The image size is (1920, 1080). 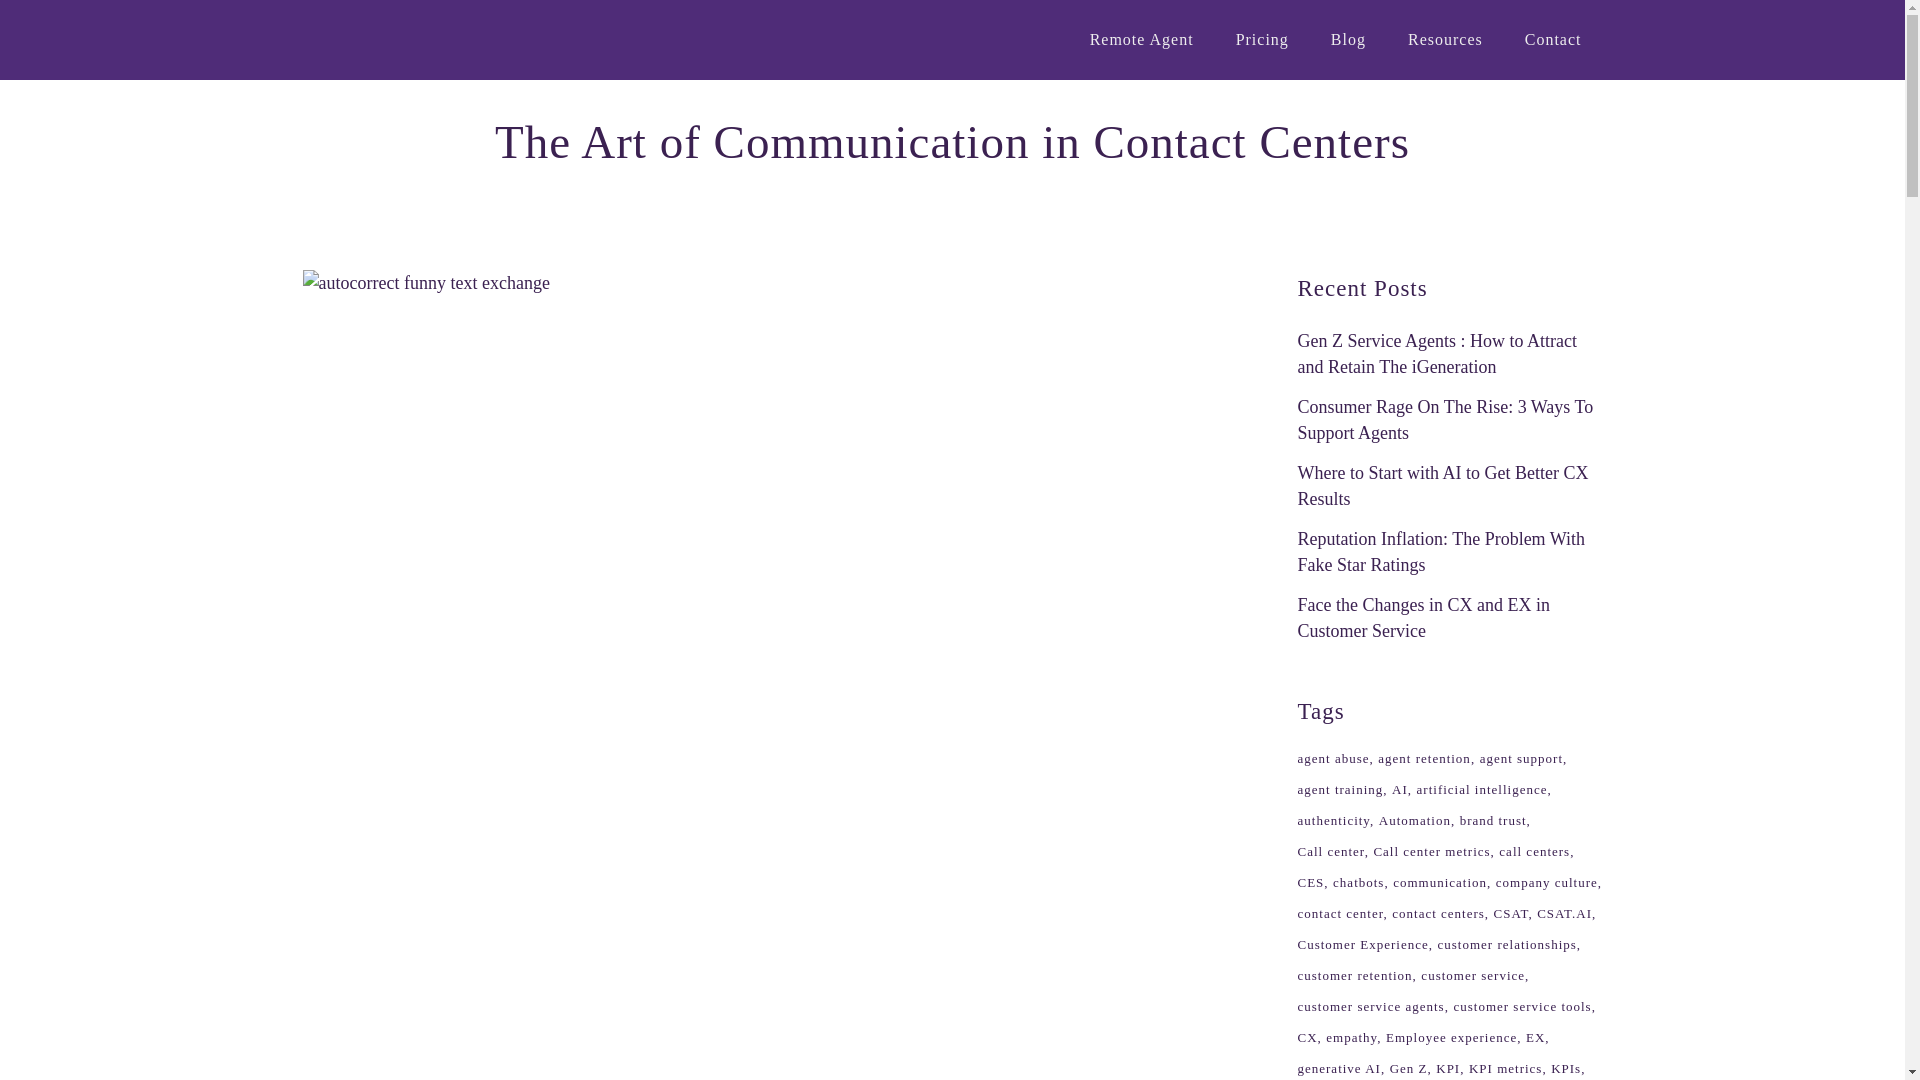 What do you see at coordinates (1262, 40) in the screenshot?
I see `Pricing` at bounding box center [1262, 40].